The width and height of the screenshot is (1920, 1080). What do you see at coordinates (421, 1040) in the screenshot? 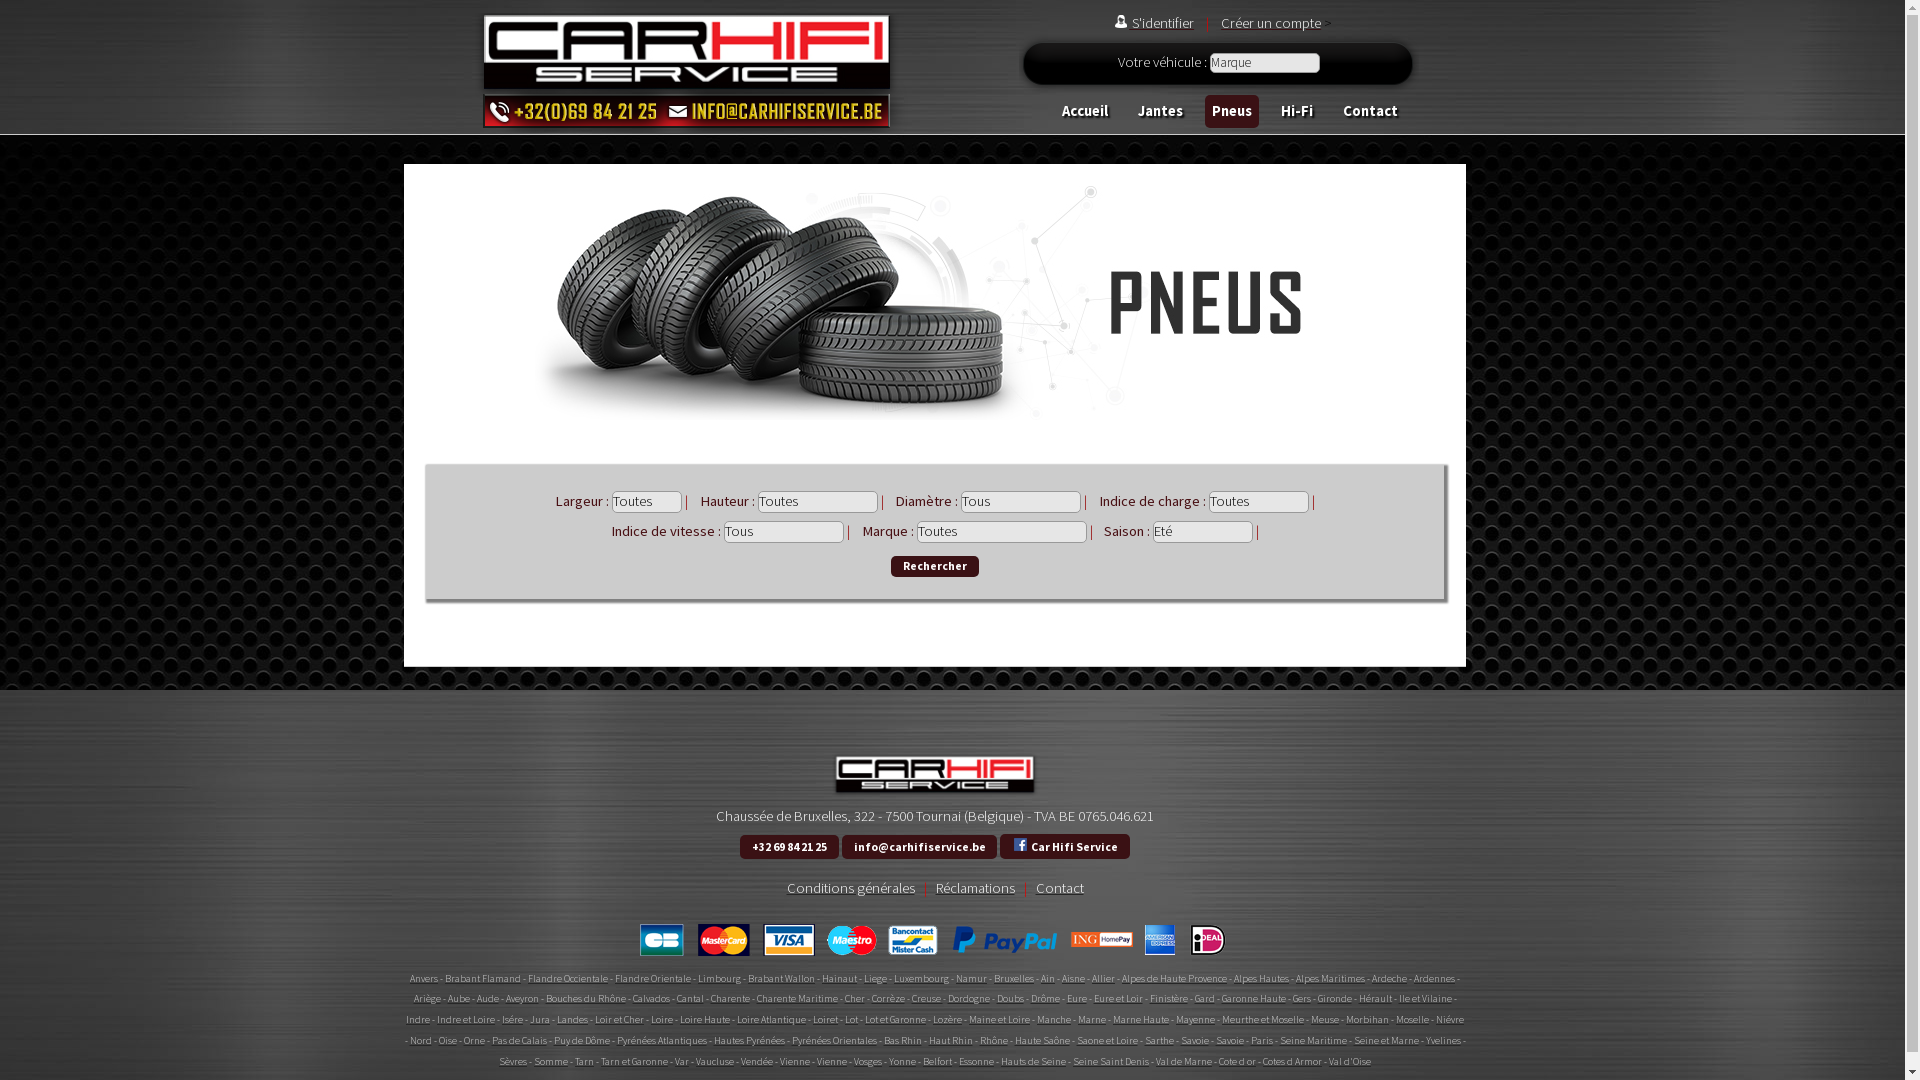
I see `Nord` at bounding box center [421, 1040].